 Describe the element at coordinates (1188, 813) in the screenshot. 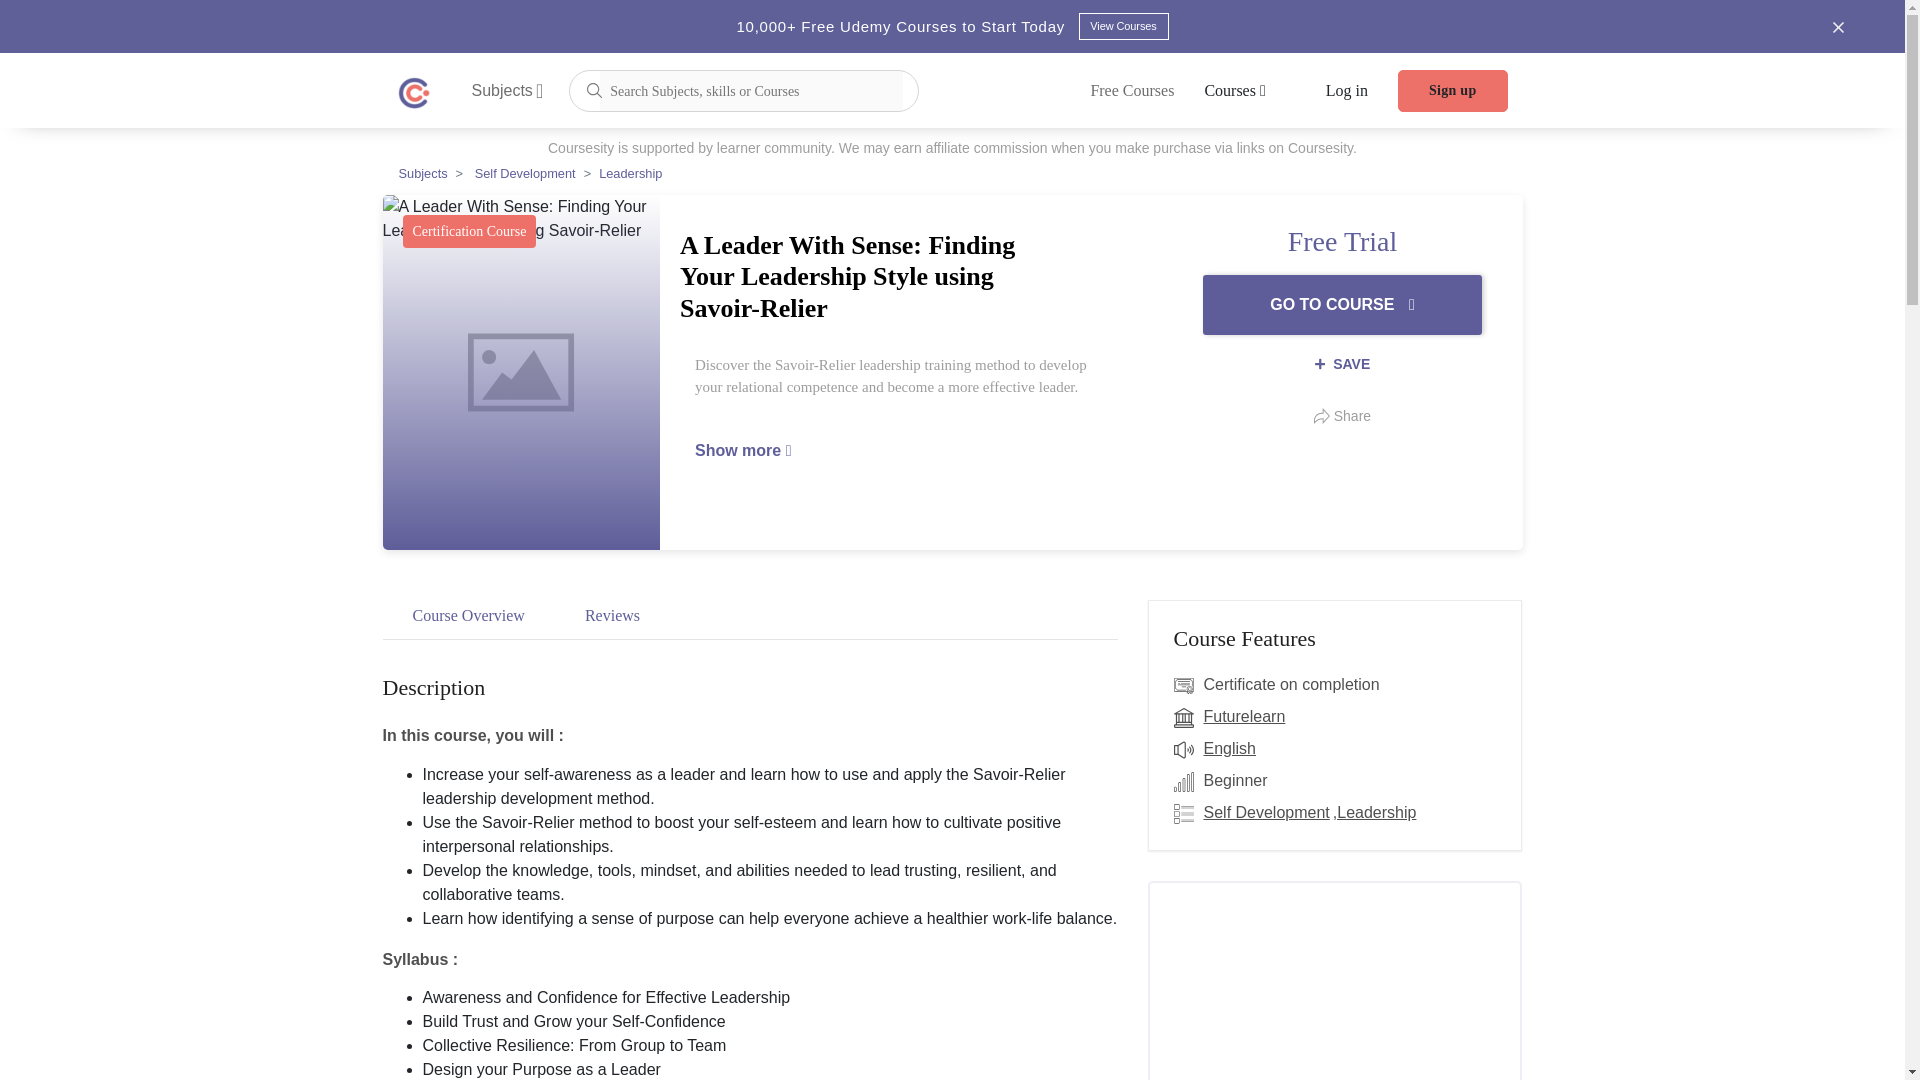

I see `Topics` at that location.